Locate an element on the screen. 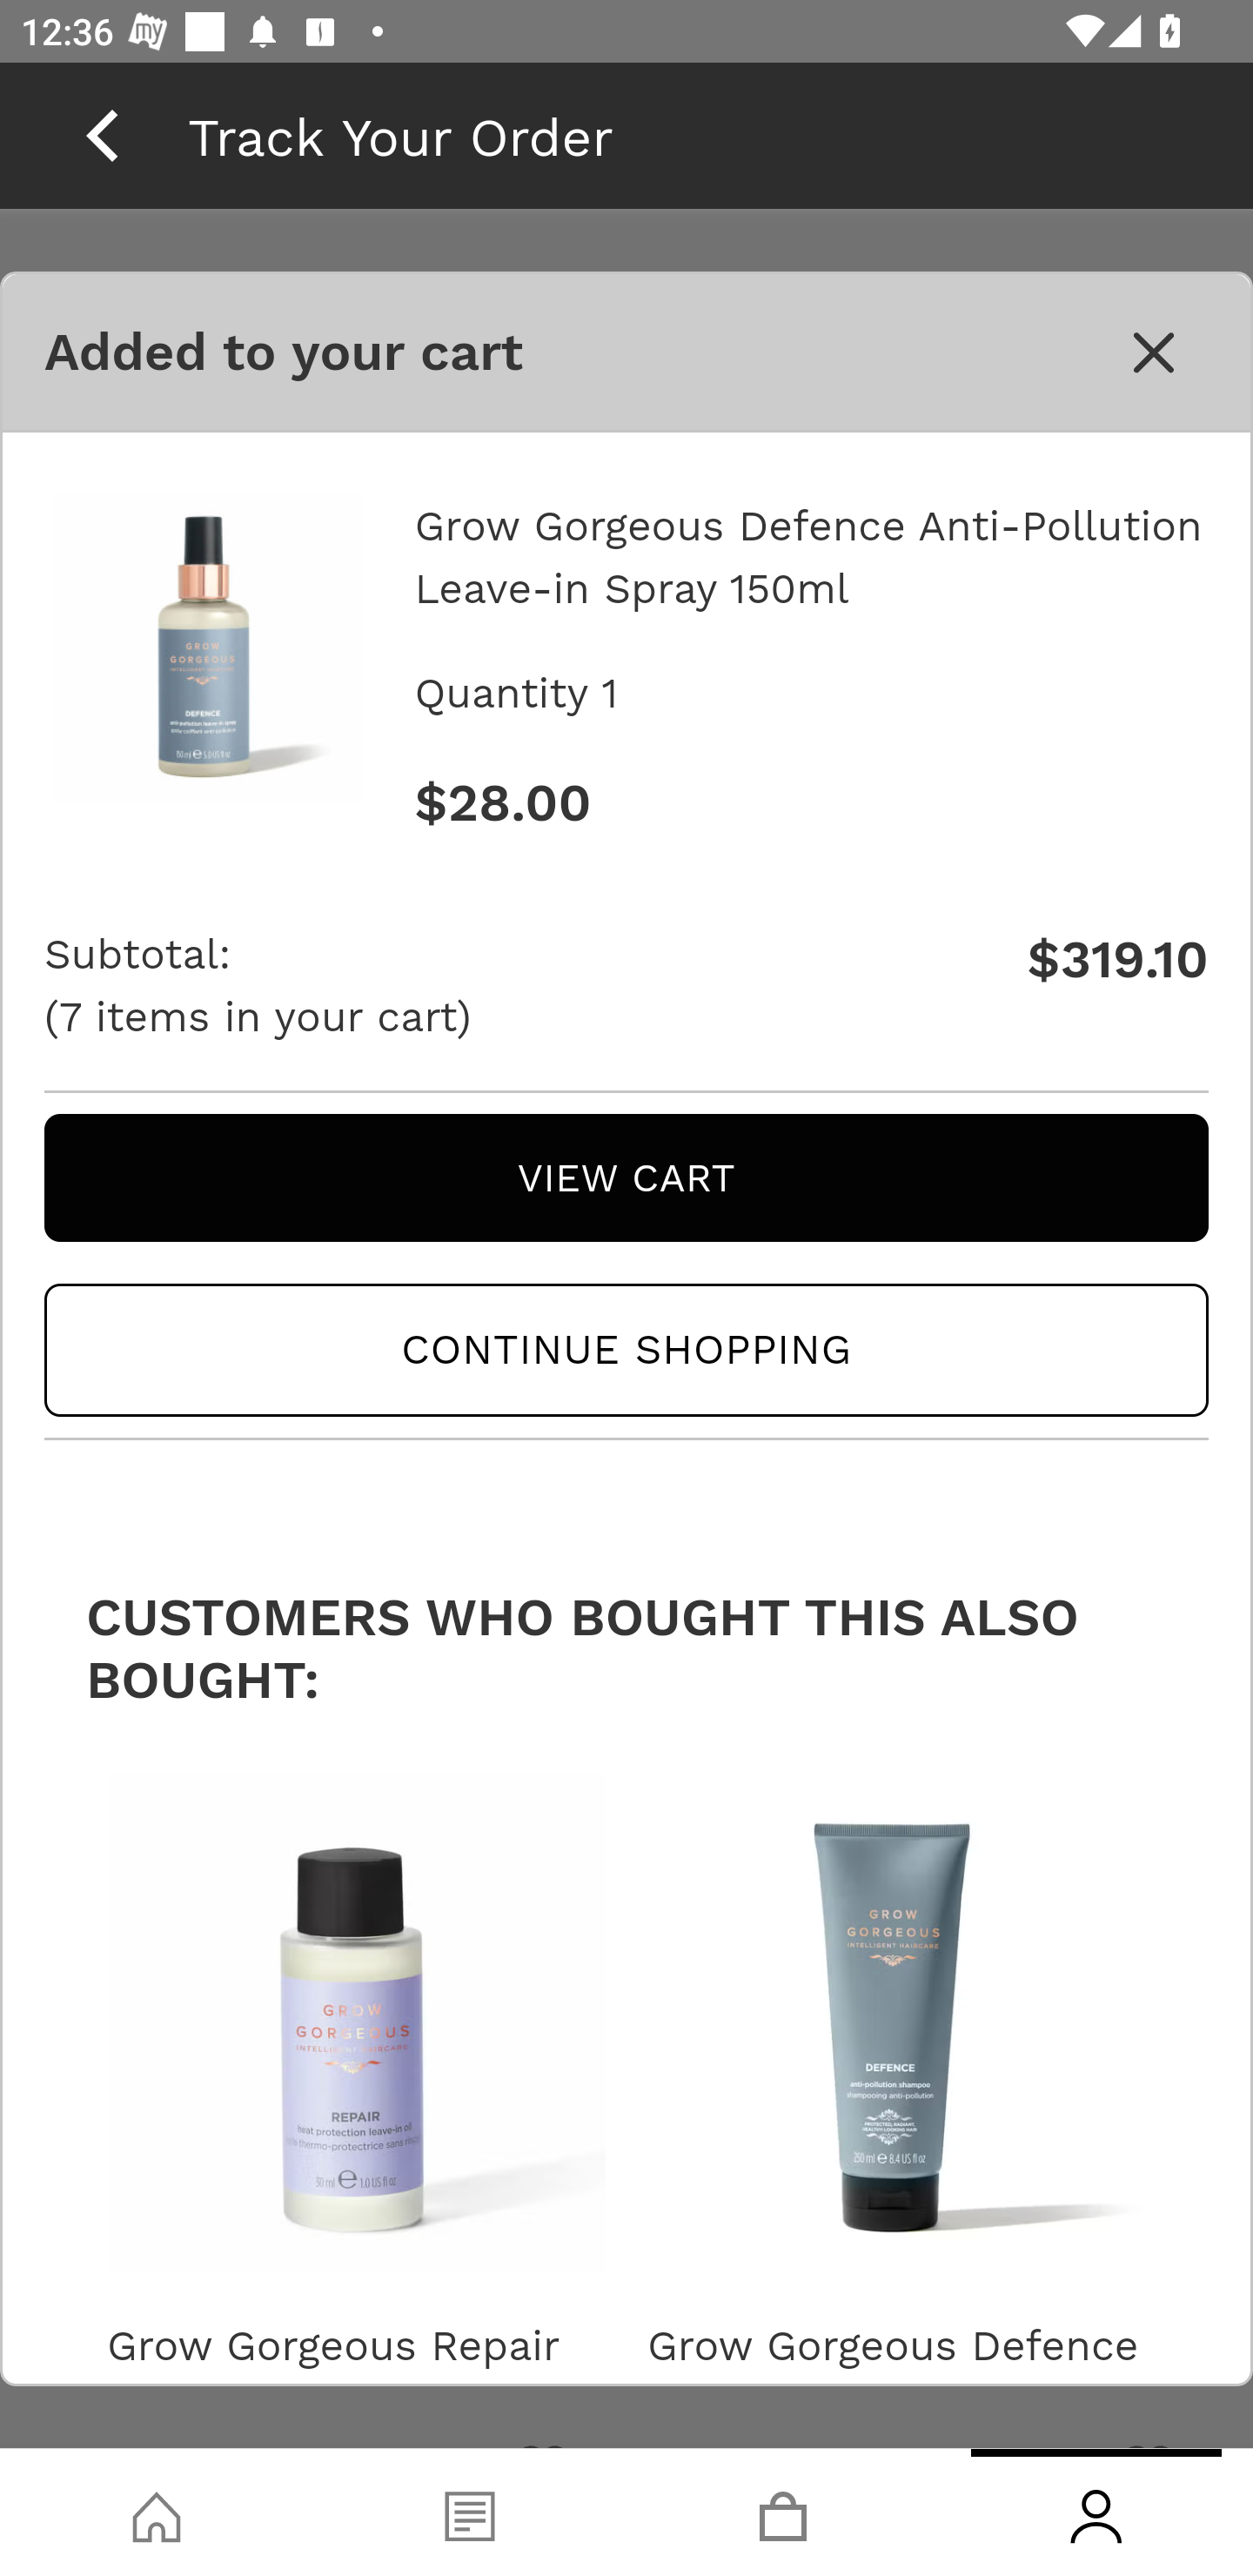 The image size is (1253, 2576). Shop, tab, 1 of 4 is located at coordinates (157, 2512).